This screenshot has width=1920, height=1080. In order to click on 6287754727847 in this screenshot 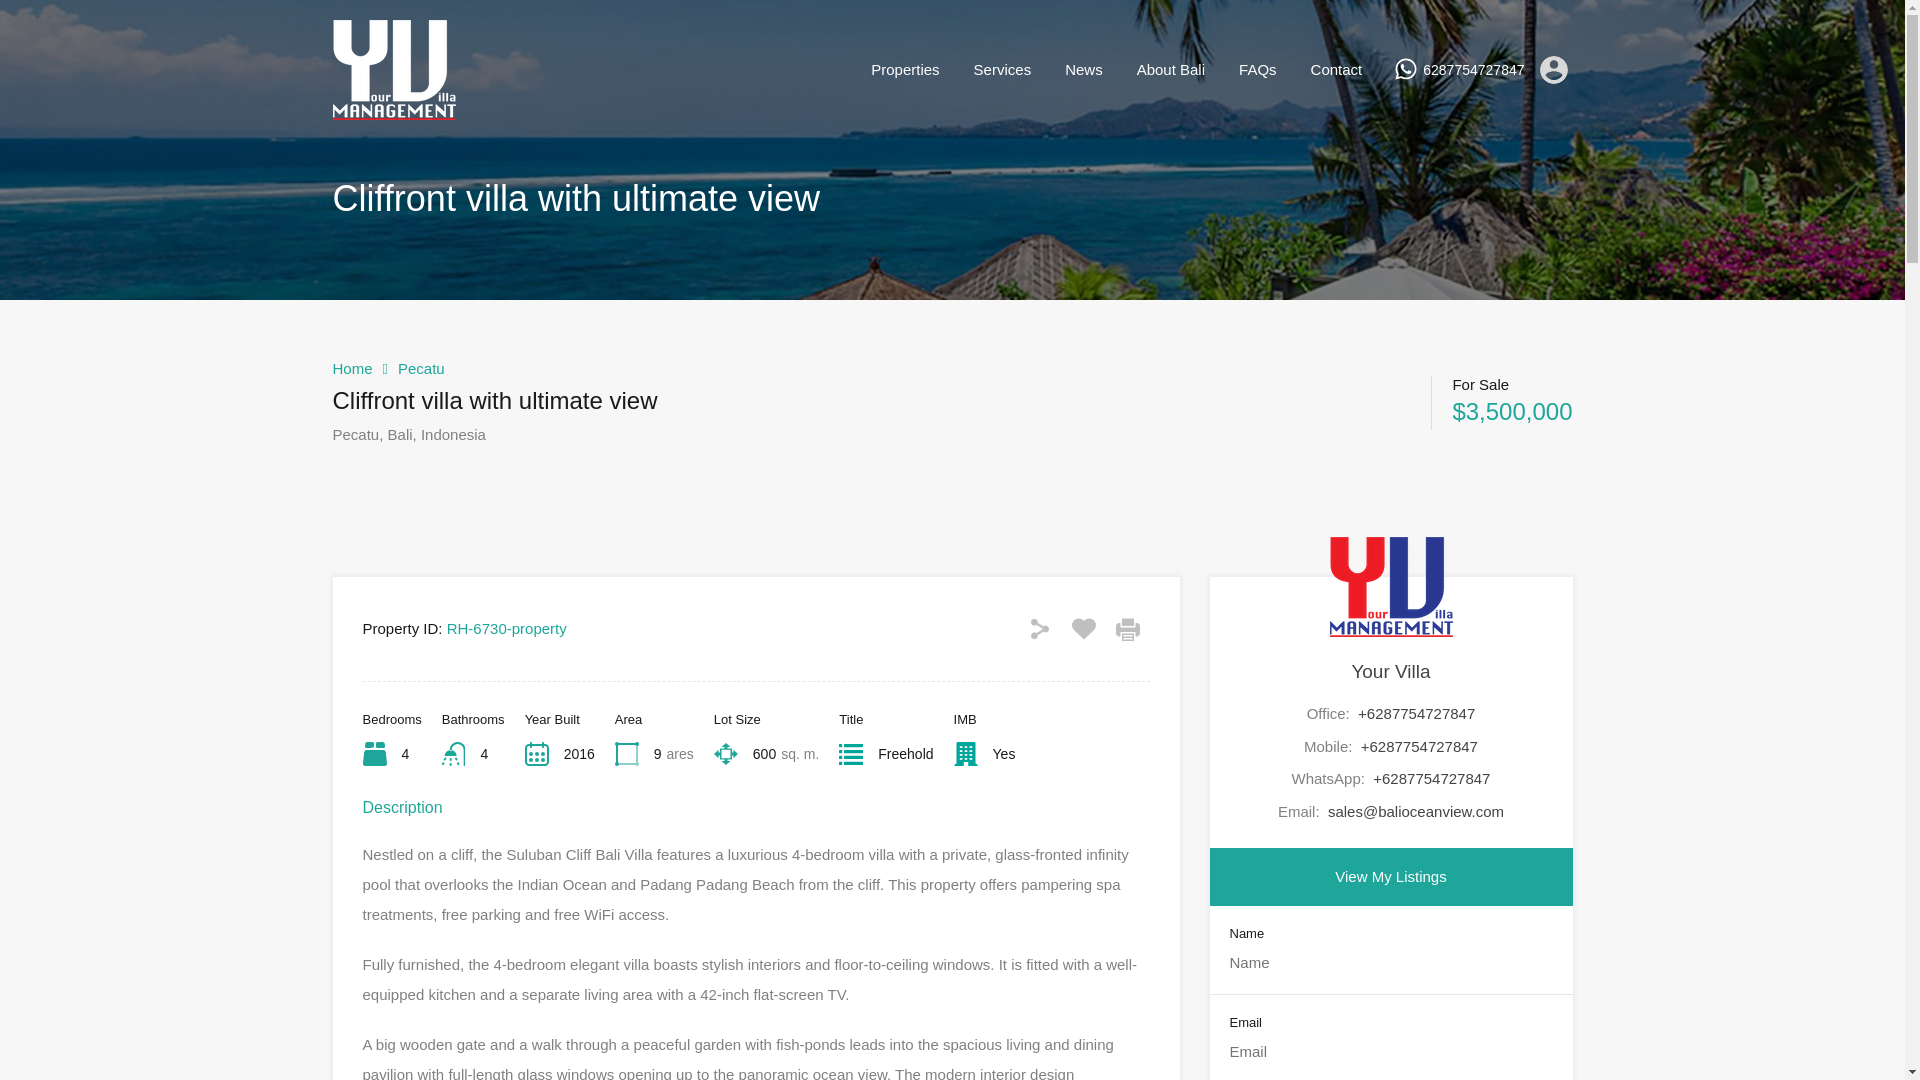, I will do `click(1473, 70)`.